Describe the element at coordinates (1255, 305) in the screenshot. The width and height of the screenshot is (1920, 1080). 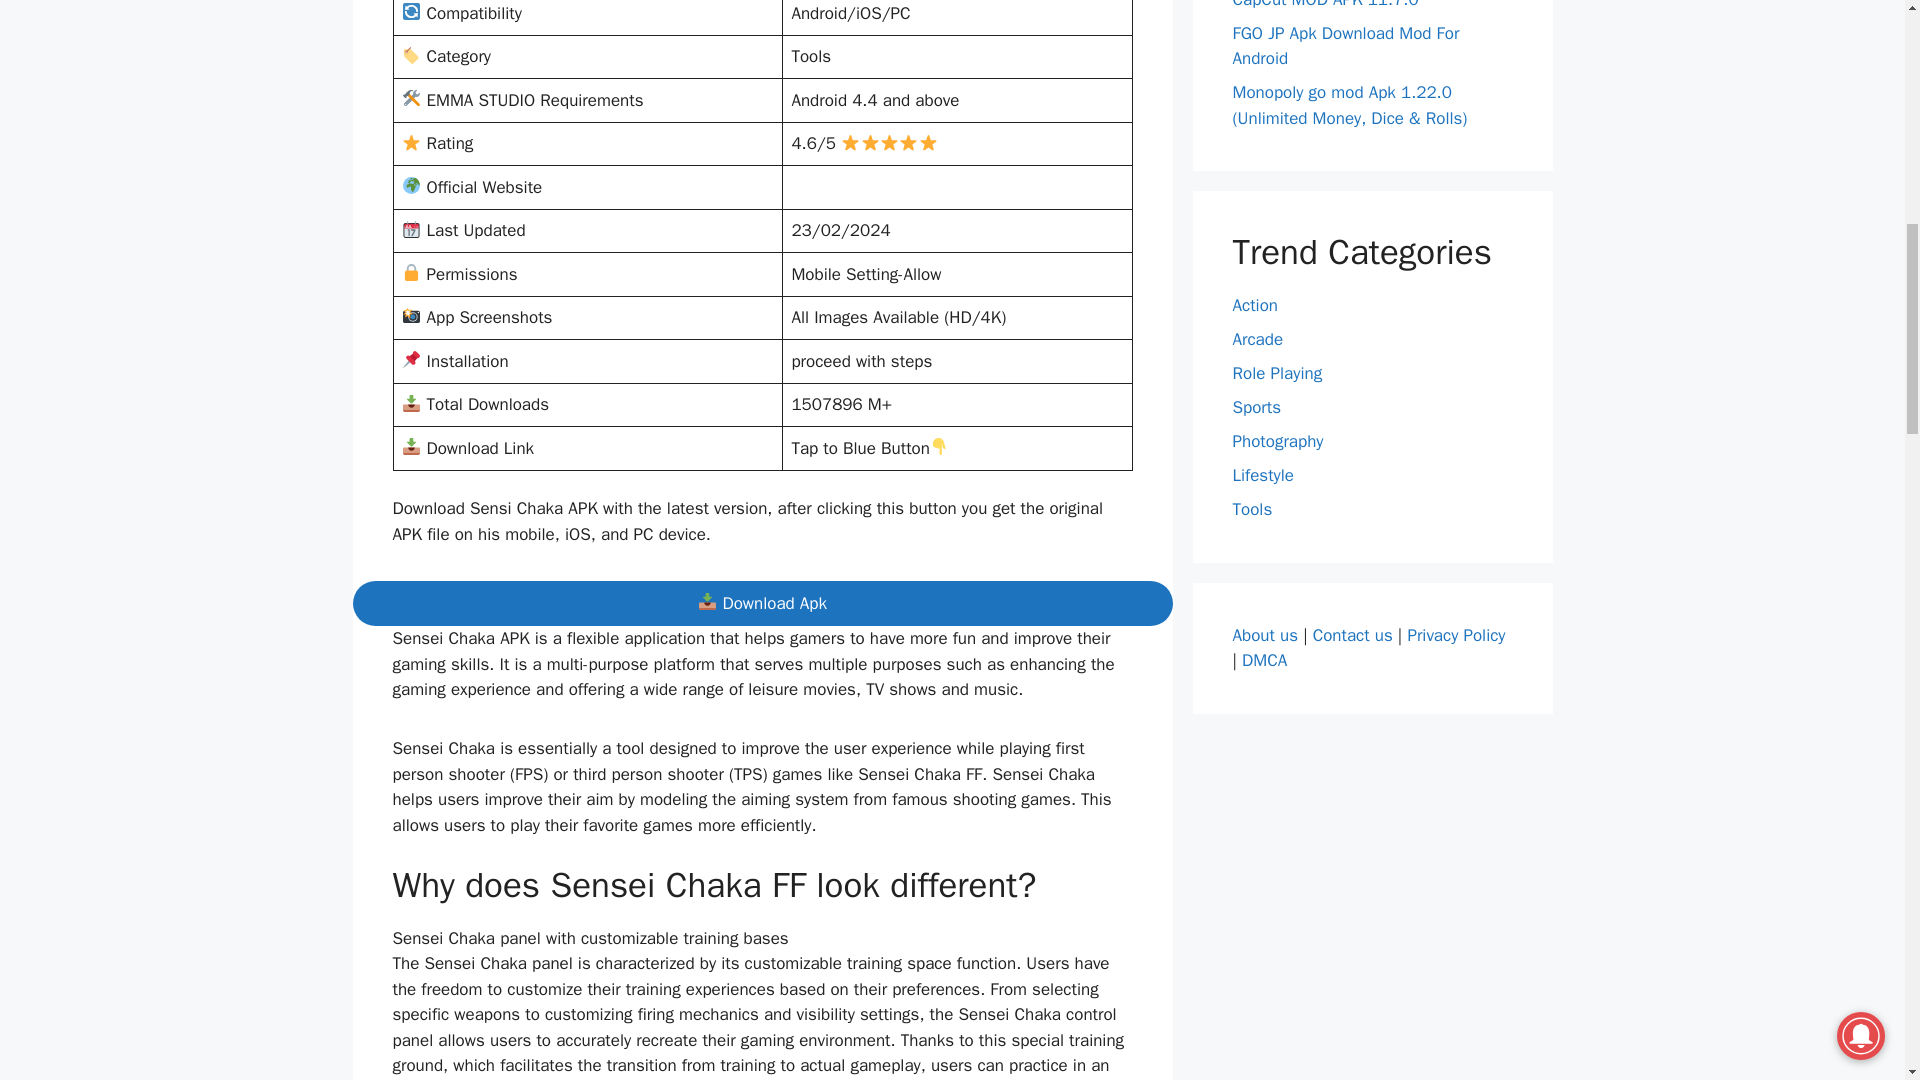
I see `Action` at that location.